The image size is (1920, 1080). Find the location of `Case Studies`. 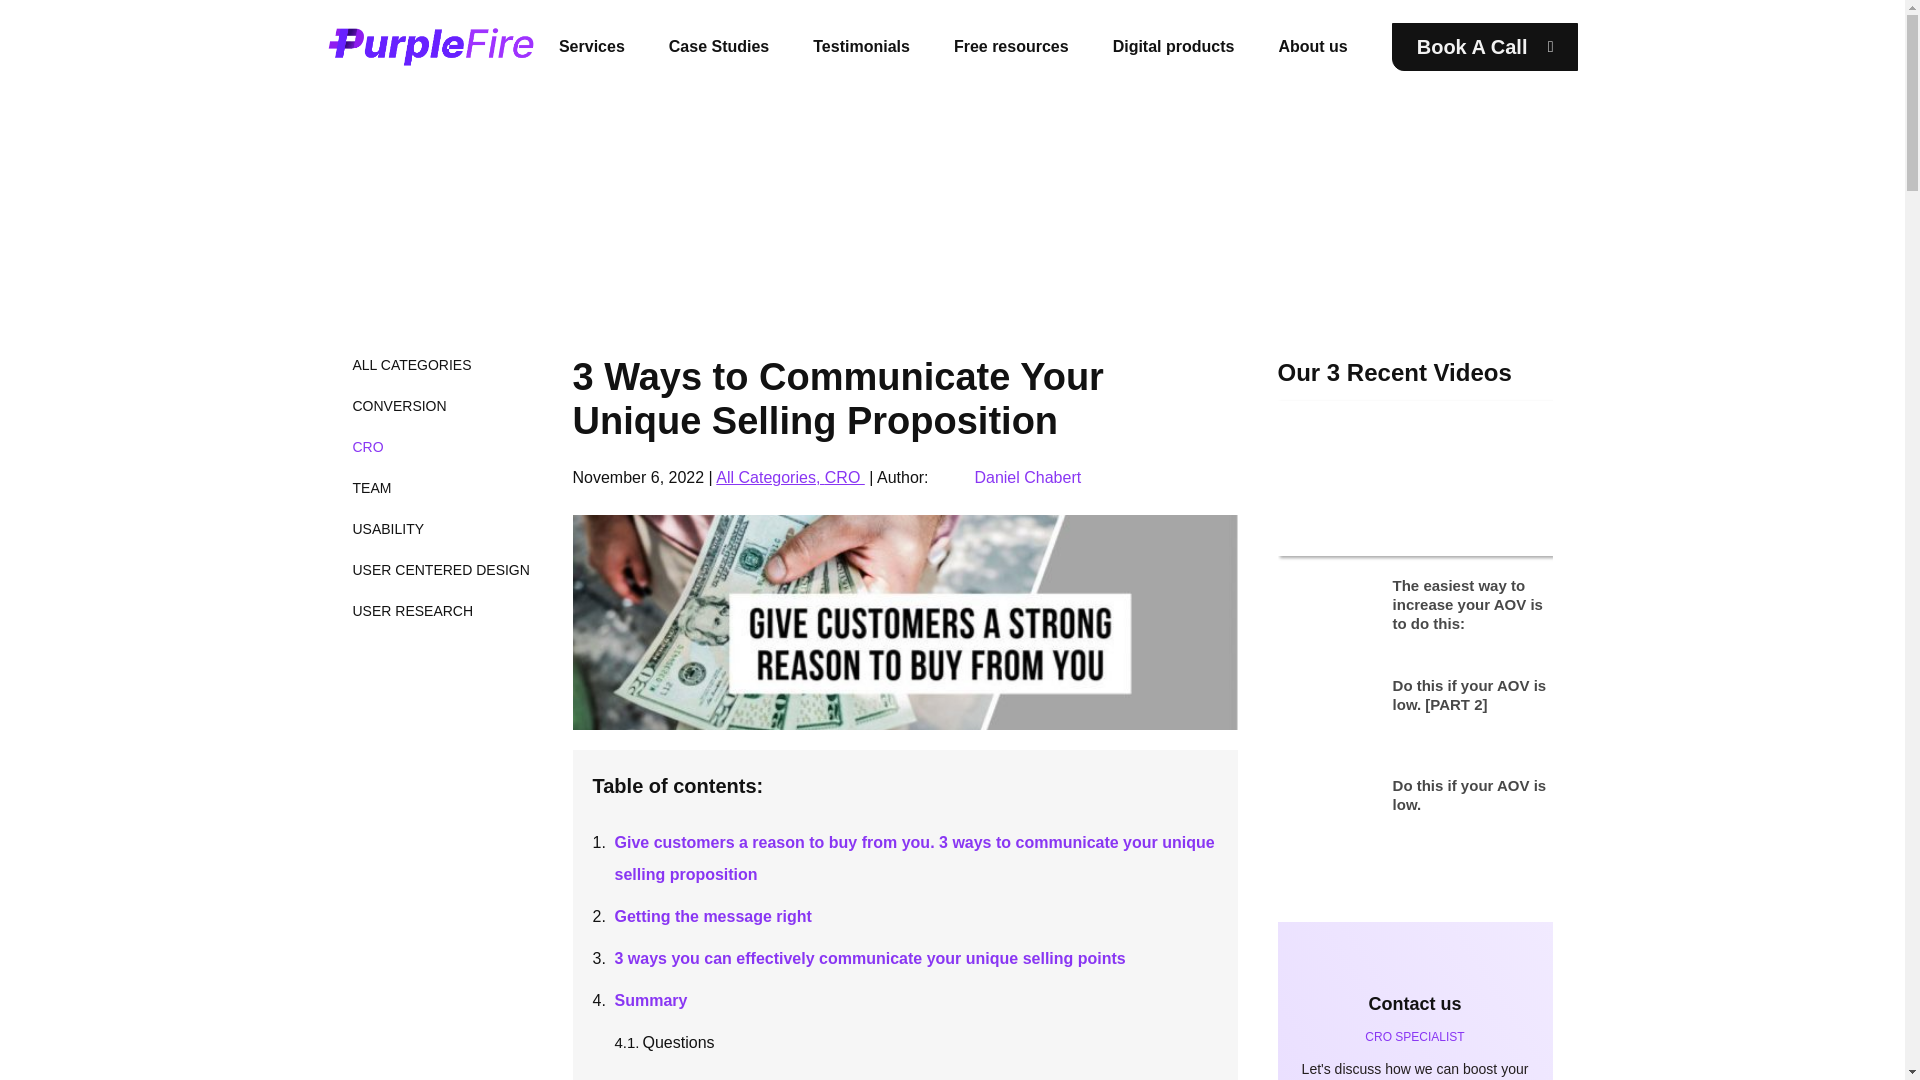

Case Studies is located at coordinates (718, 45).